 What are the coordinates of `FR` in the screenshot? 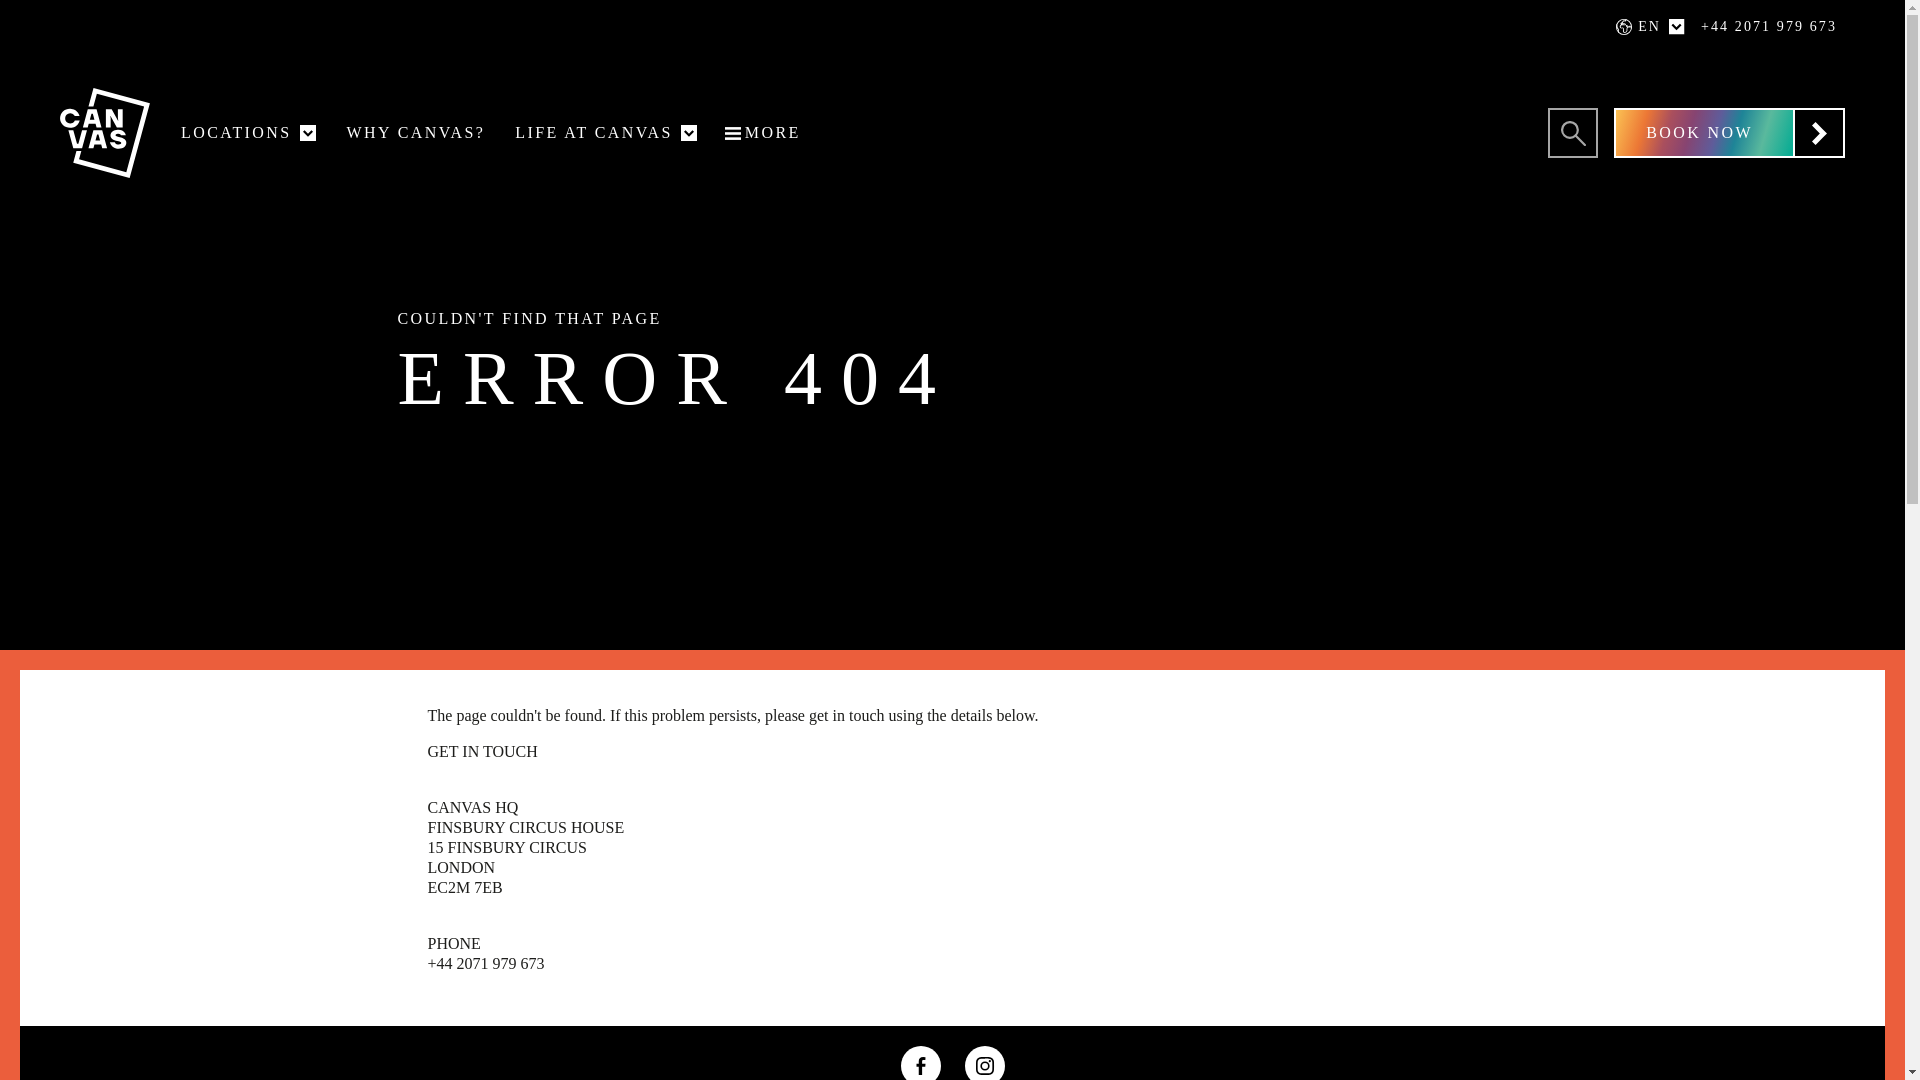 It's located at (1612, 78).